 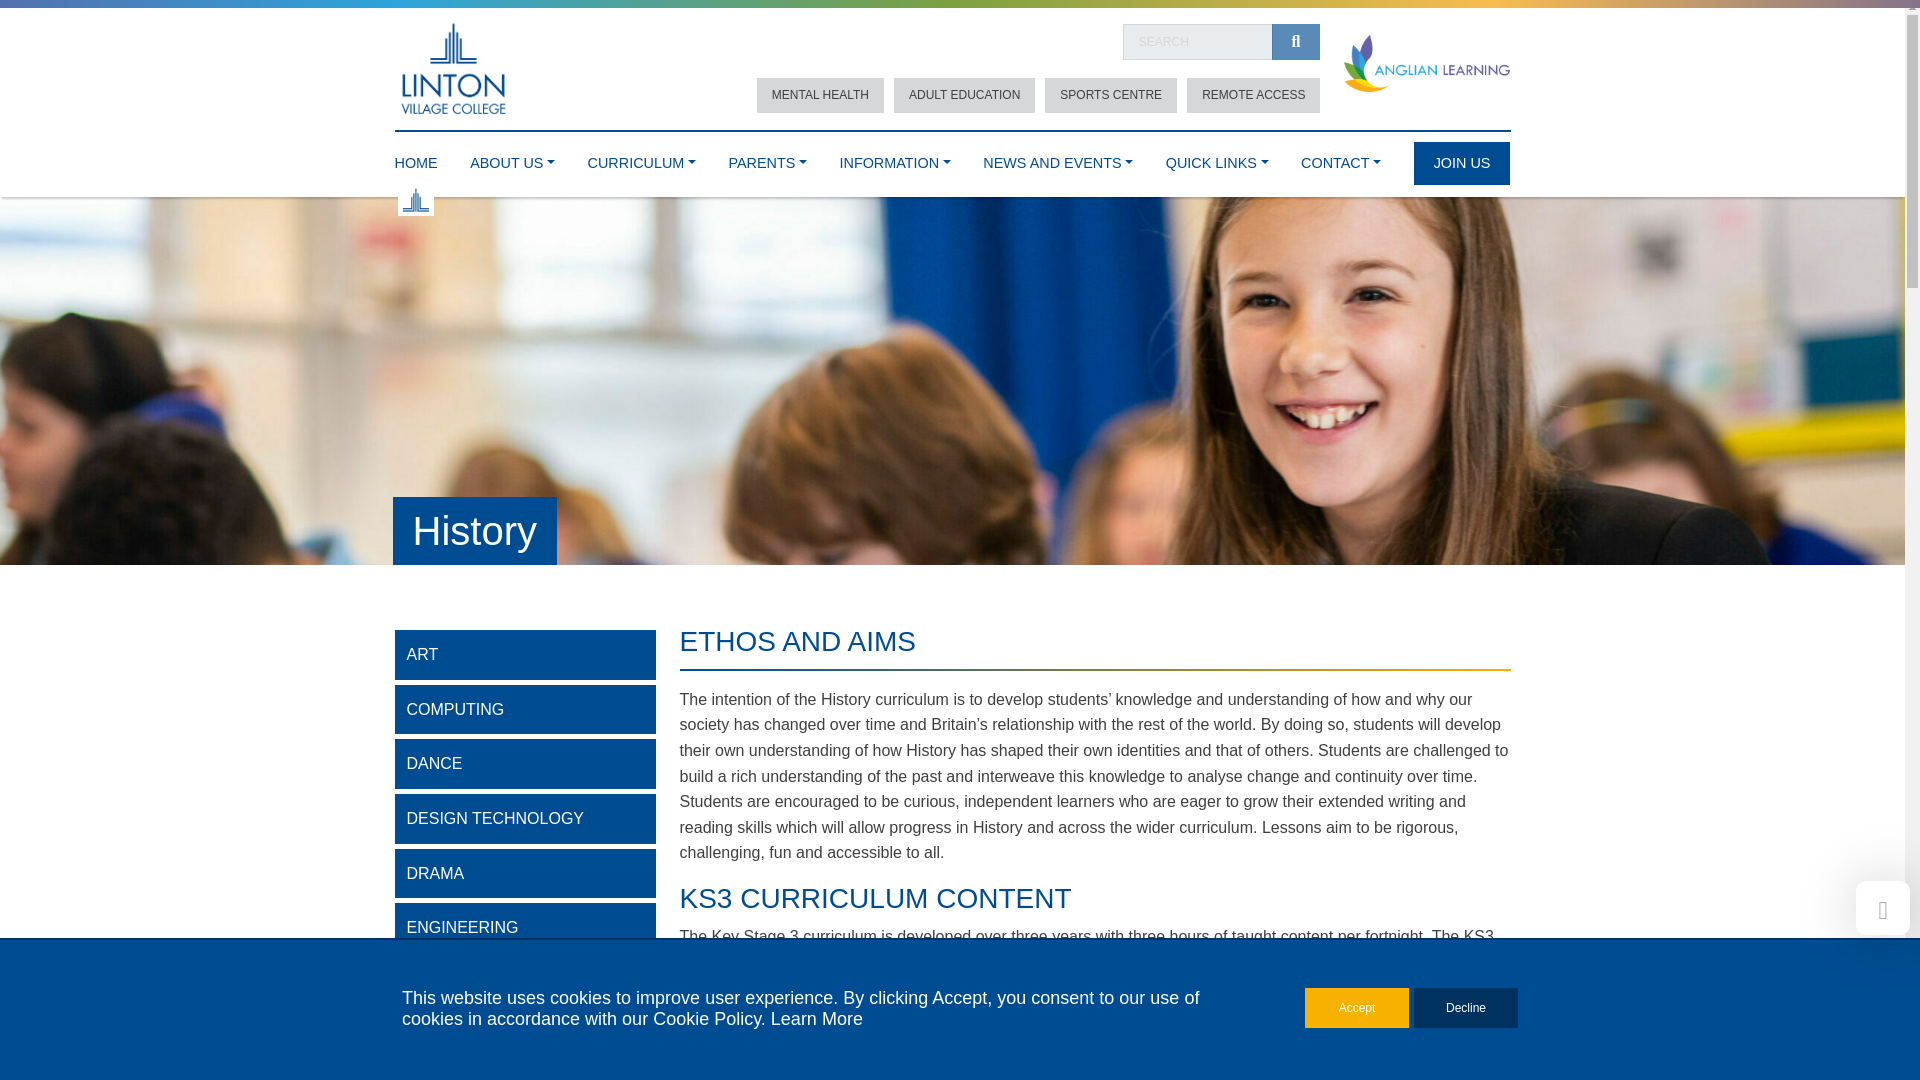 I want to click on REMOTE ACCESS, so click(x=1253, y=95).